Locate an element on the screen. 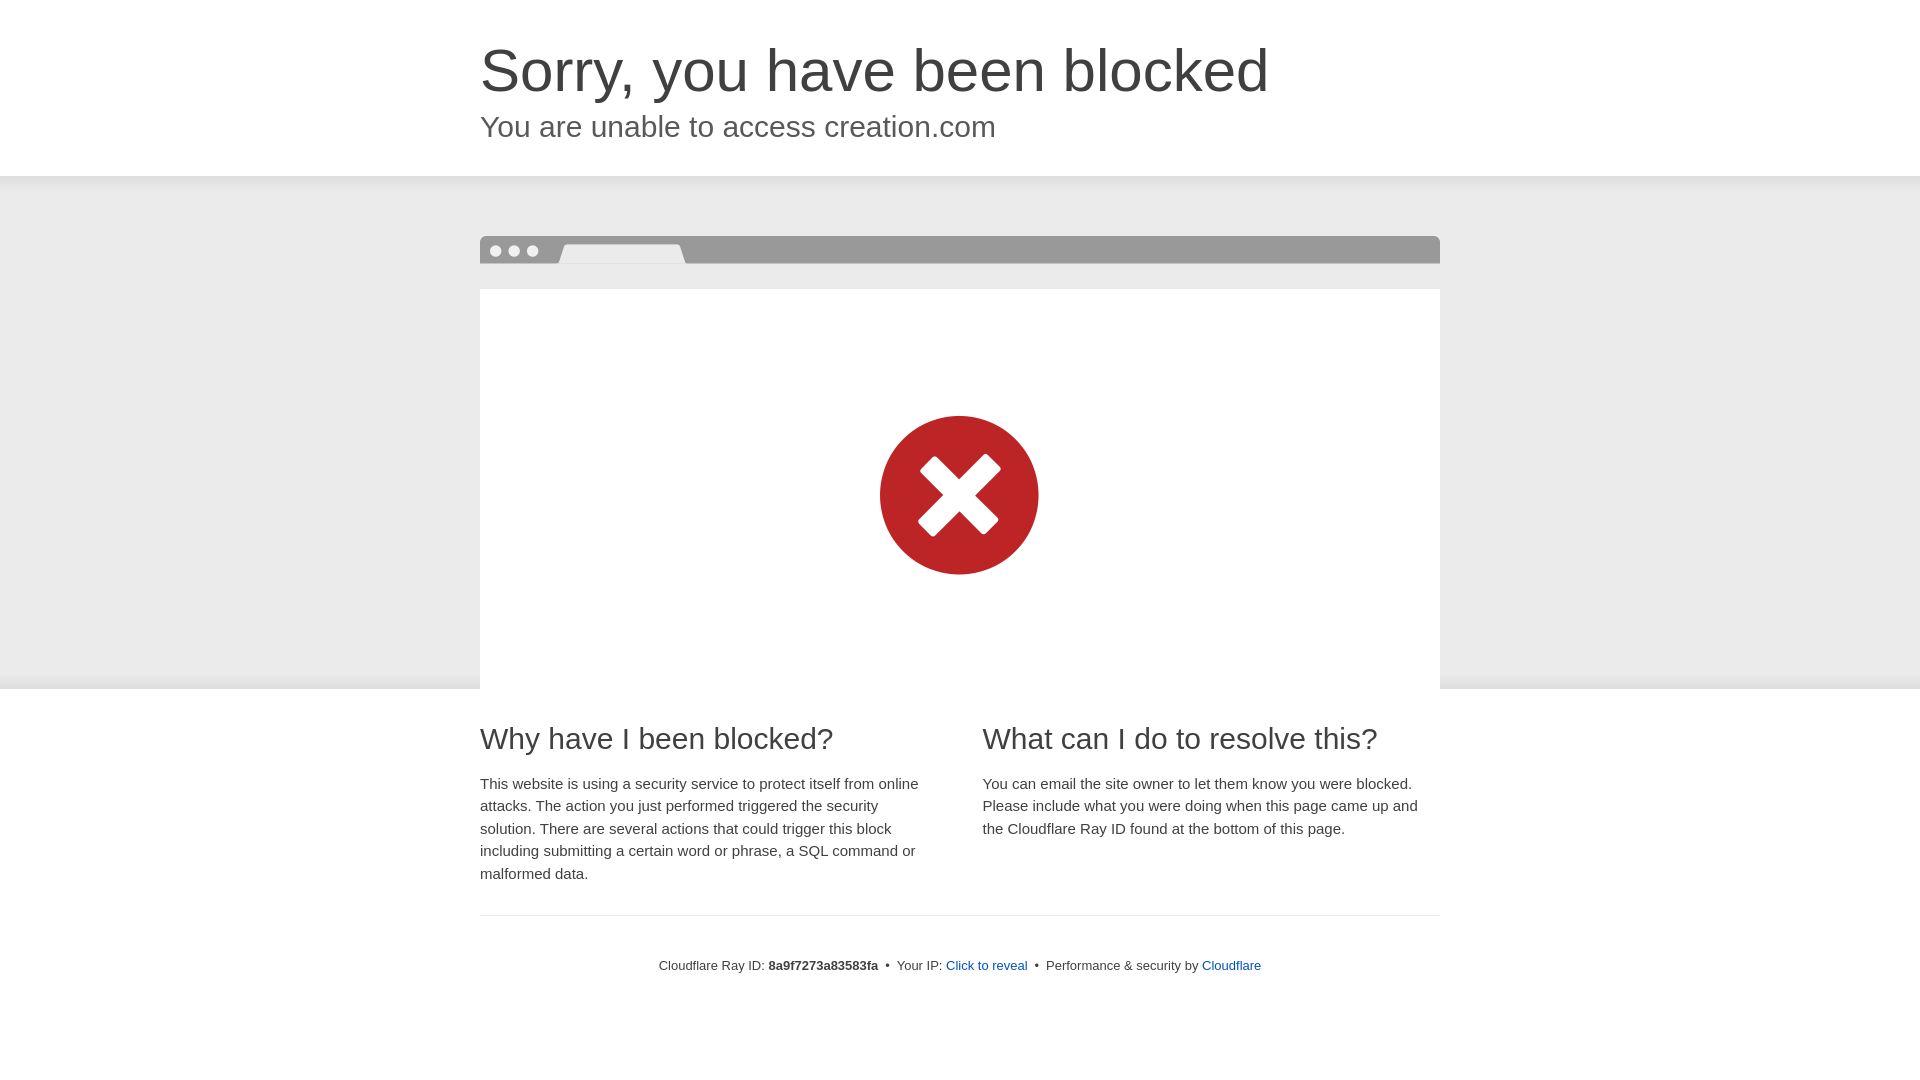 The height and width of the screenshot is (1080, 1920). Click to reveal is located at coordinates (986, 966).